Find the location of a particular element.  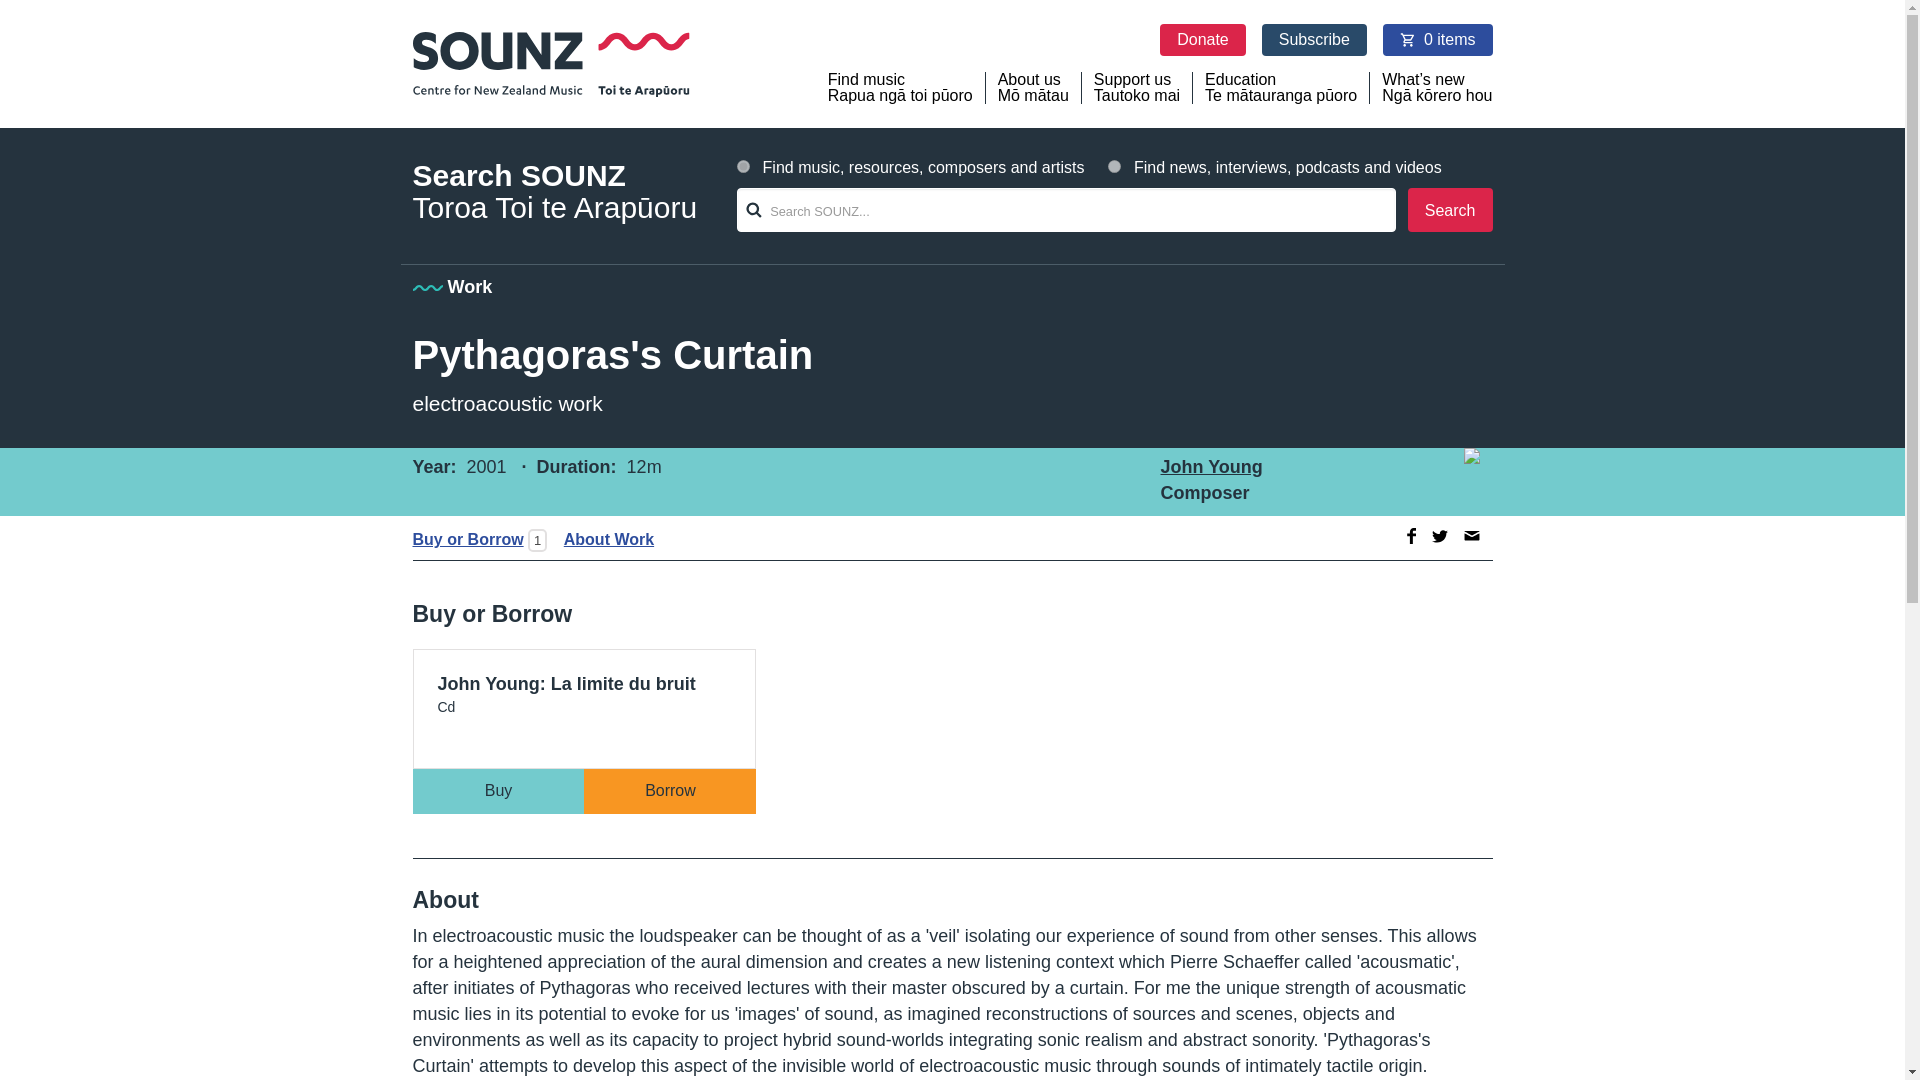

John Young is located at coordinates (1137, 88).